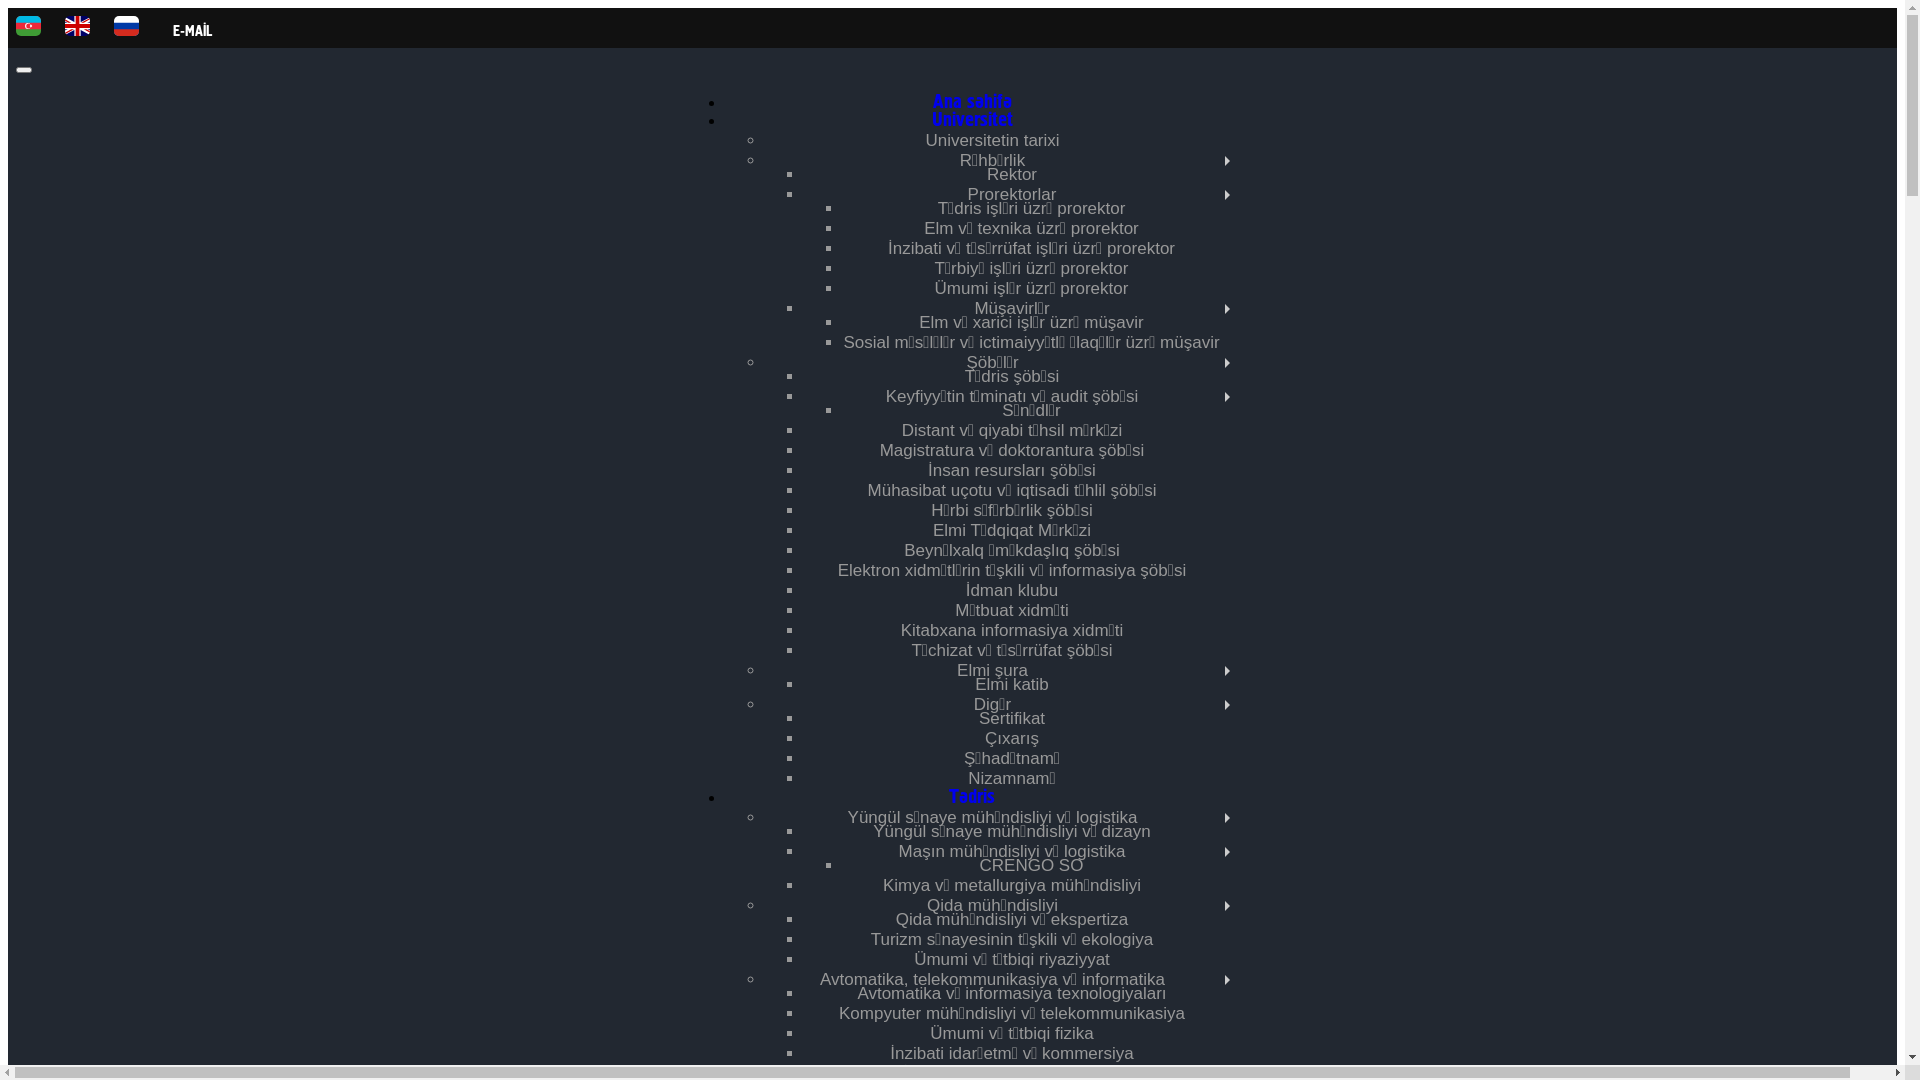 The image size is (1920, 1080). Describe the element at coordinates (1032, 866) in the screenshot. I see `CRENGO SO` at that location.